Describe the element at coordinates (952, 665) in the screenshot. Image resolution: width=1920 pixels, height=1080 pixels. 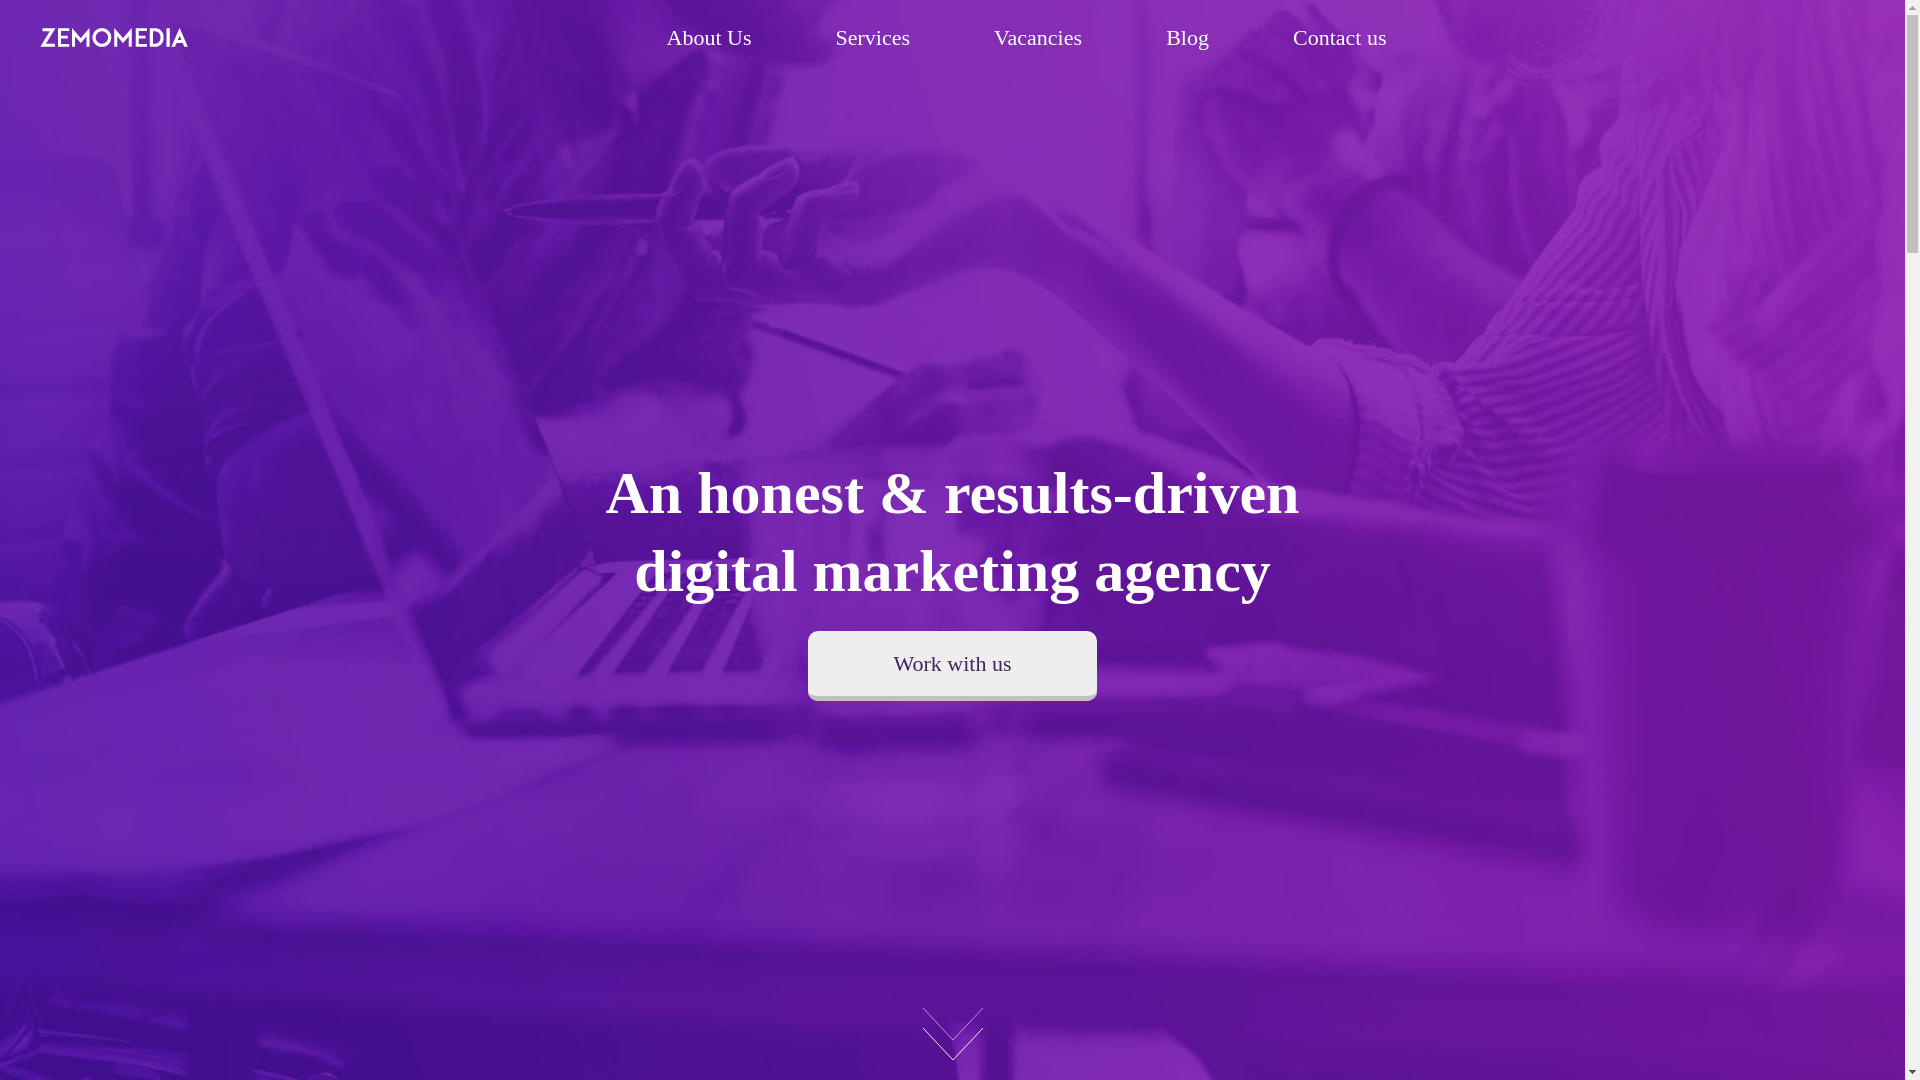
I see `Work with us` at that location.